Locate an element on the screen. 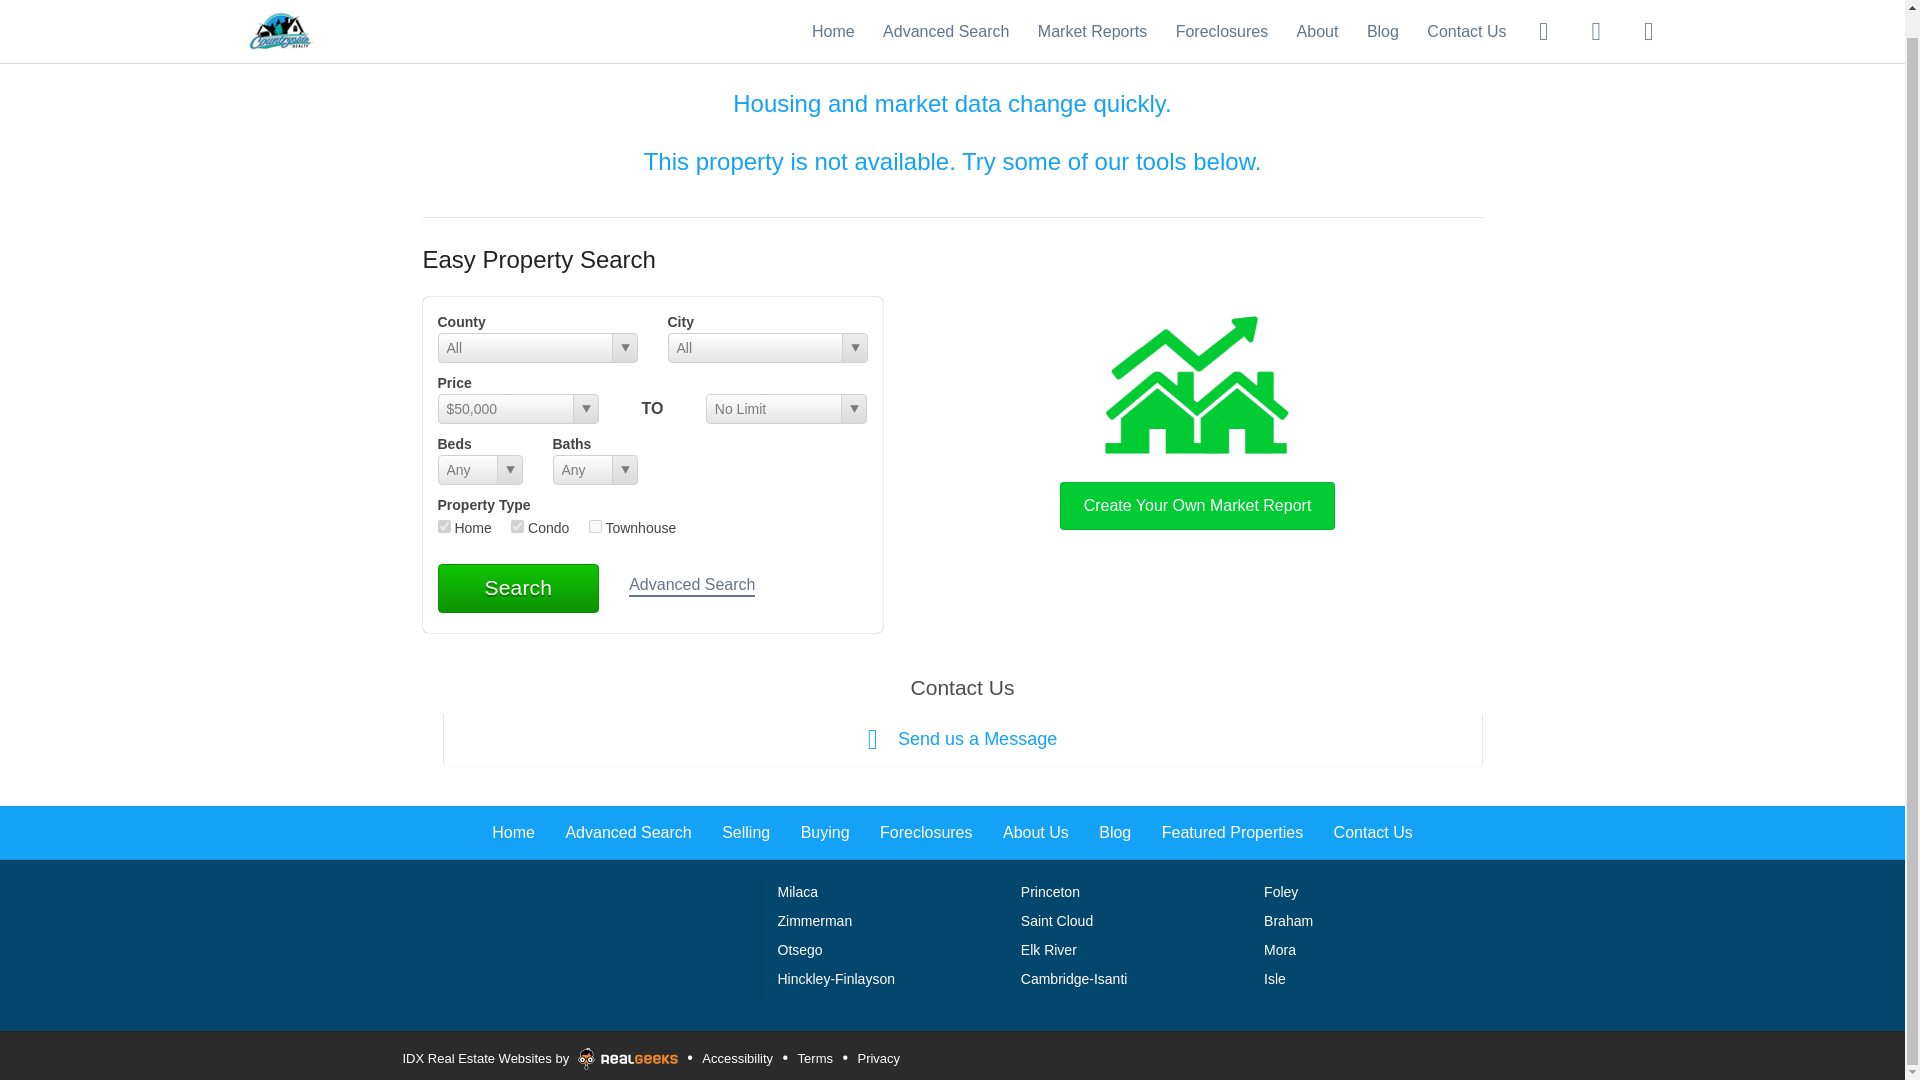  About Us is located at coordinates (1036, 832).